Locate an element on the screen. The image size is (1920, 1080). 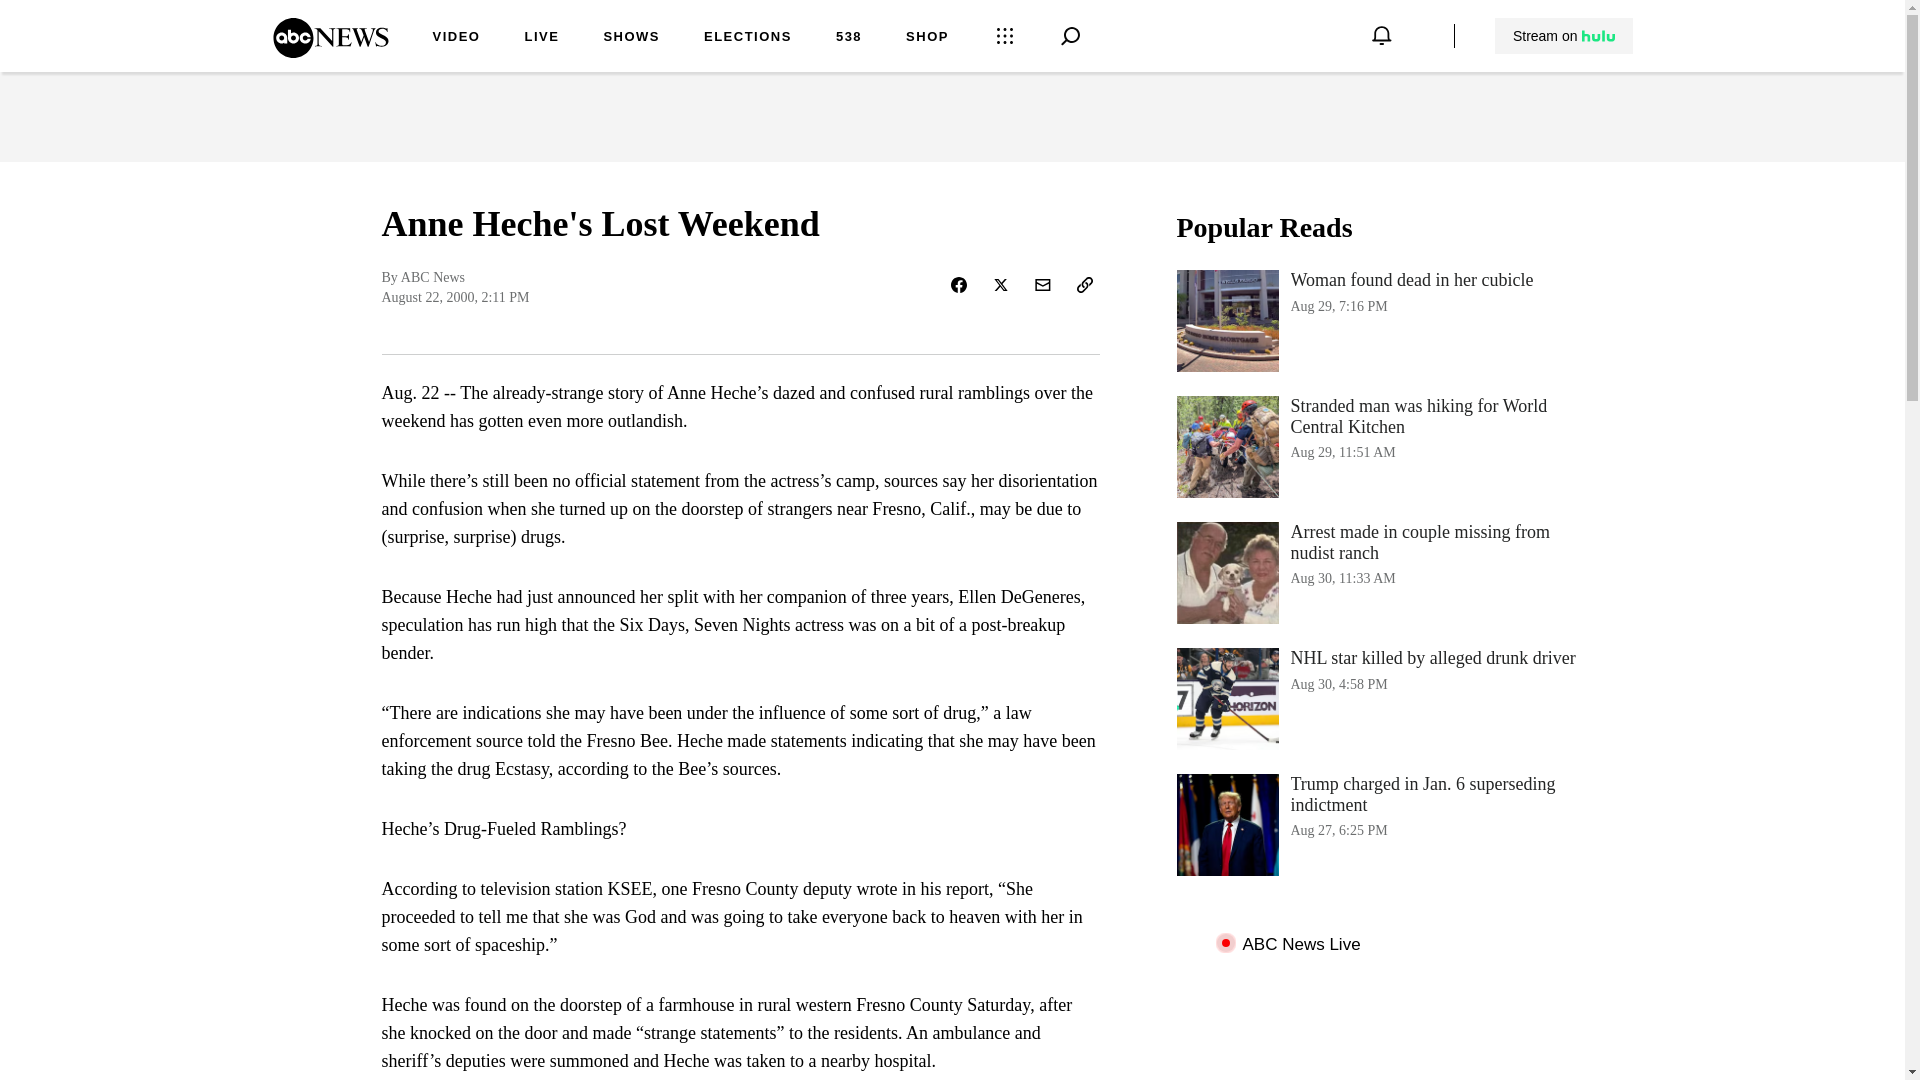
VIDEO is located at coordinates (748, 38).